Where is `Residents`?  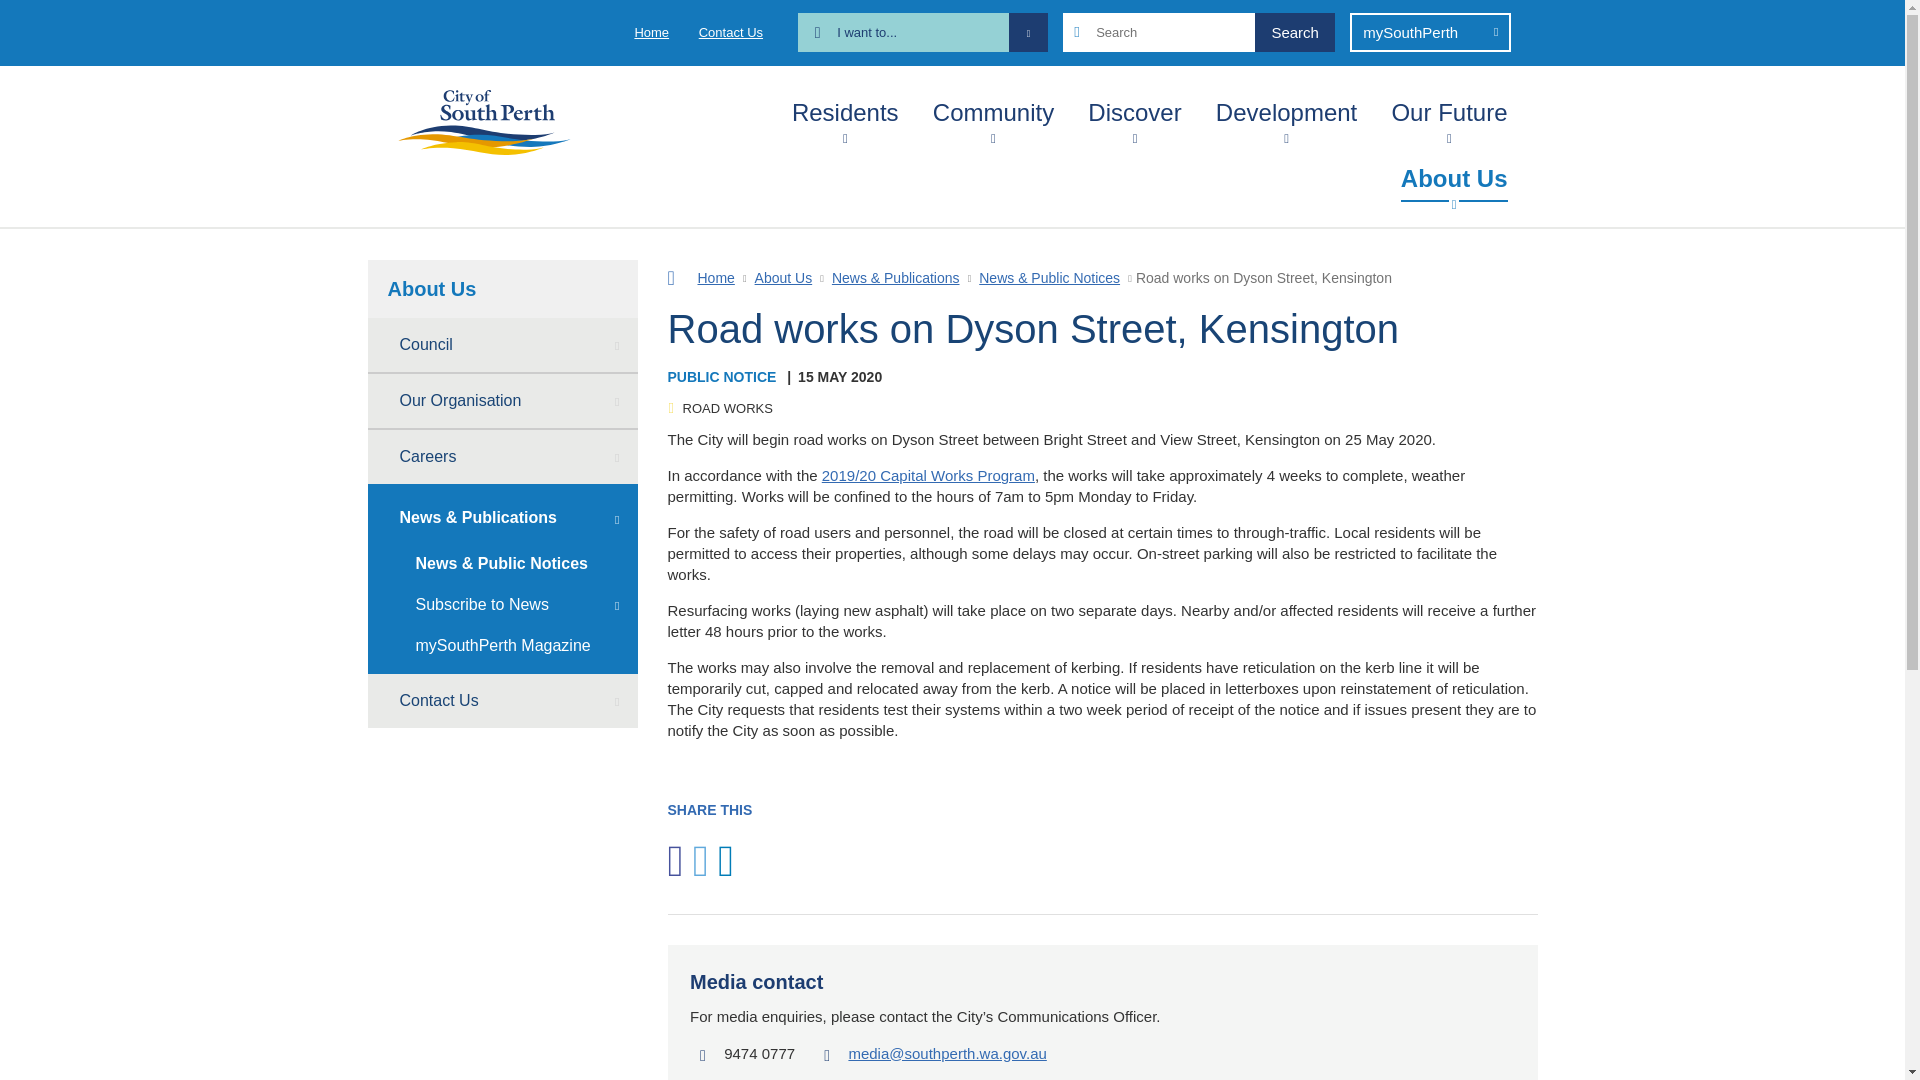 Residents is located at coordinates (844, 108).